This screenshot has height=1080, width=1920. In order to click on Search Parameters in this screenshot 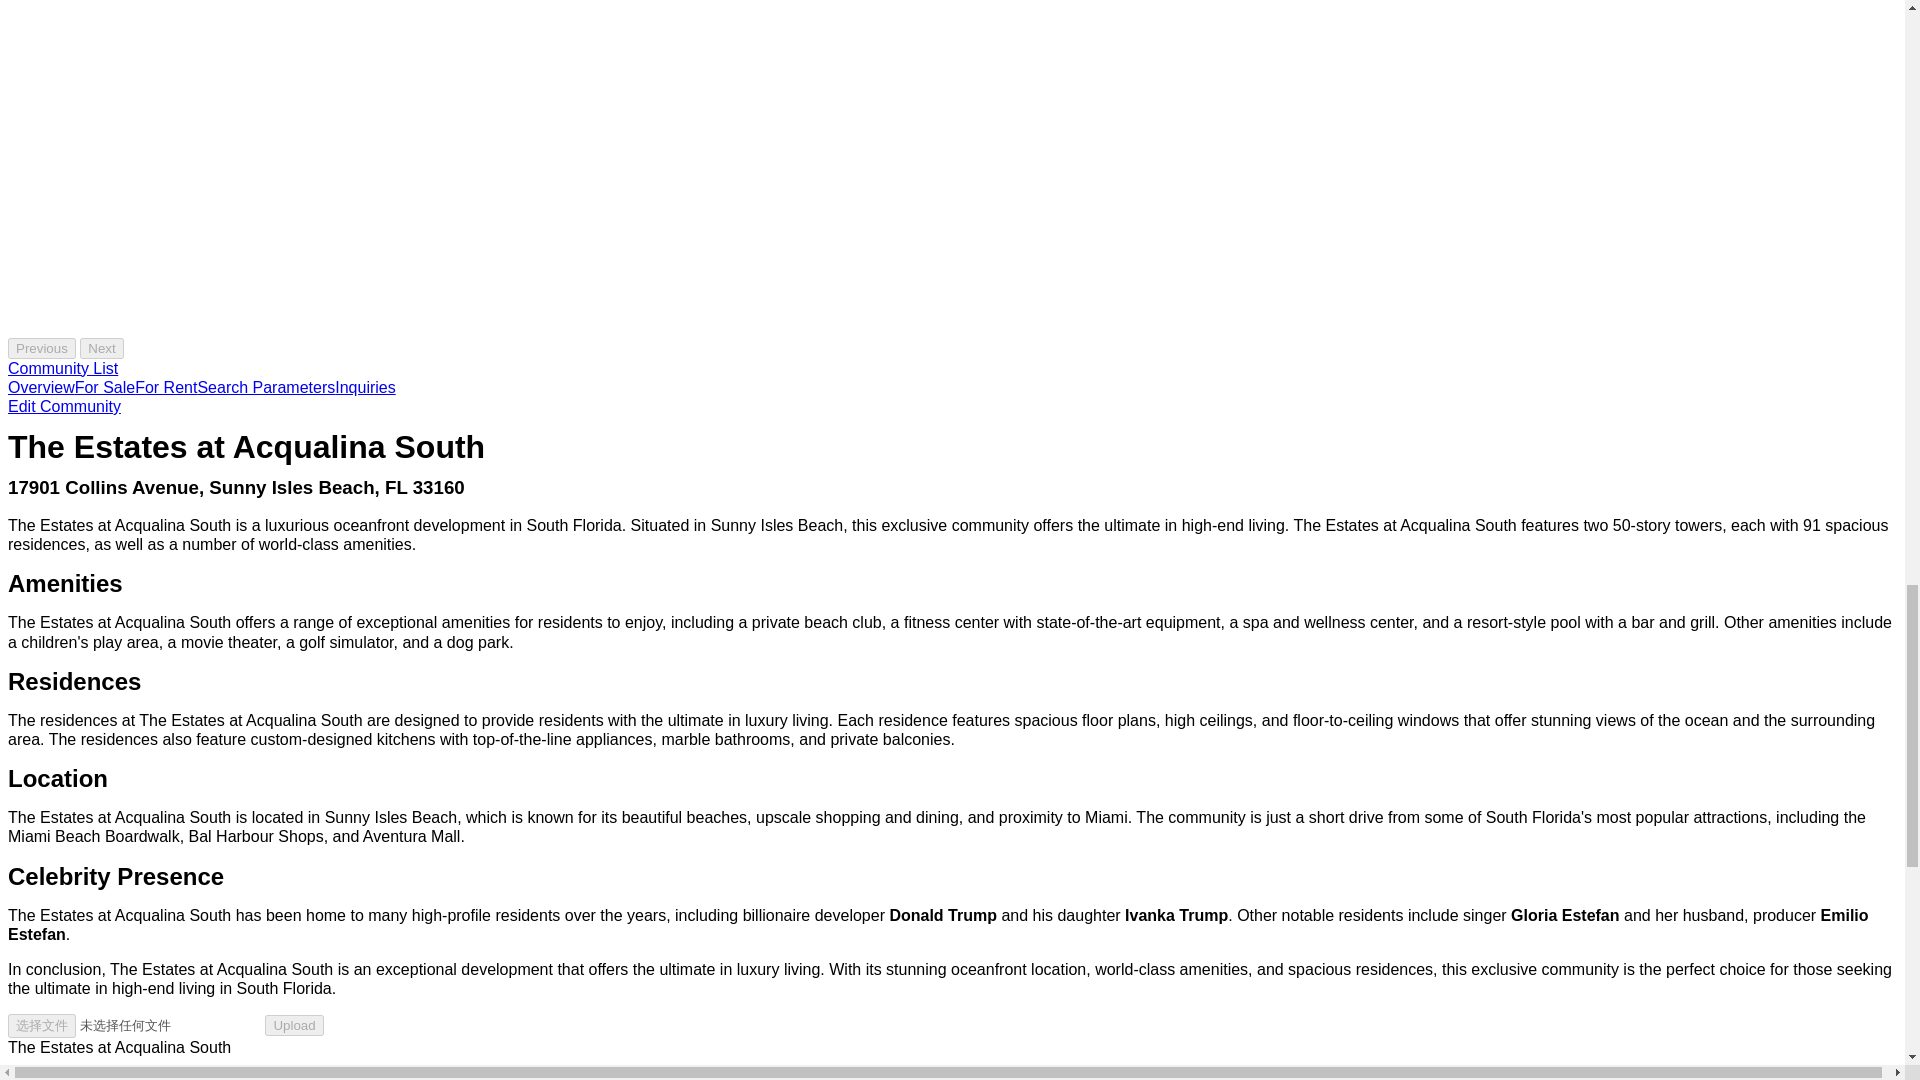, I will do `click(266, 388)`.